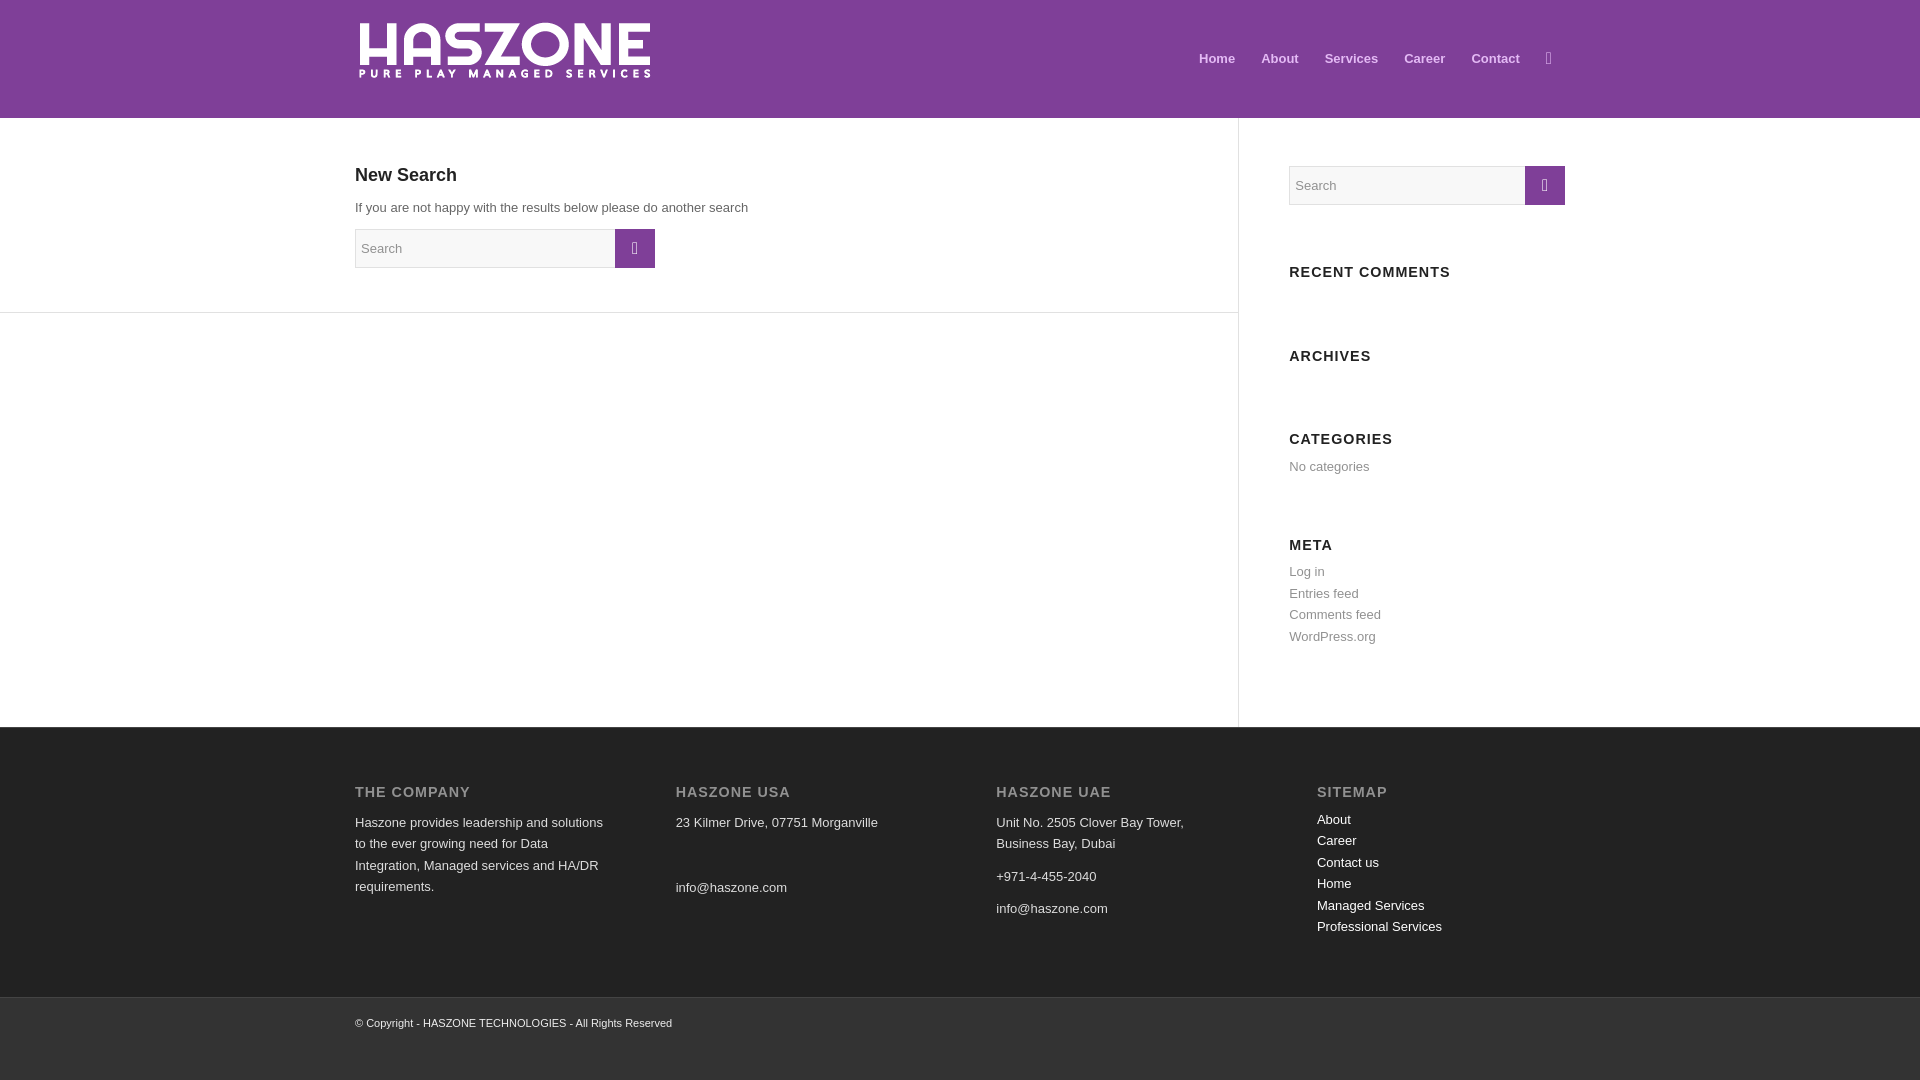 This screenshot has width=1920, height=1080. I want to click on Comments feed, so click(1334, 614).